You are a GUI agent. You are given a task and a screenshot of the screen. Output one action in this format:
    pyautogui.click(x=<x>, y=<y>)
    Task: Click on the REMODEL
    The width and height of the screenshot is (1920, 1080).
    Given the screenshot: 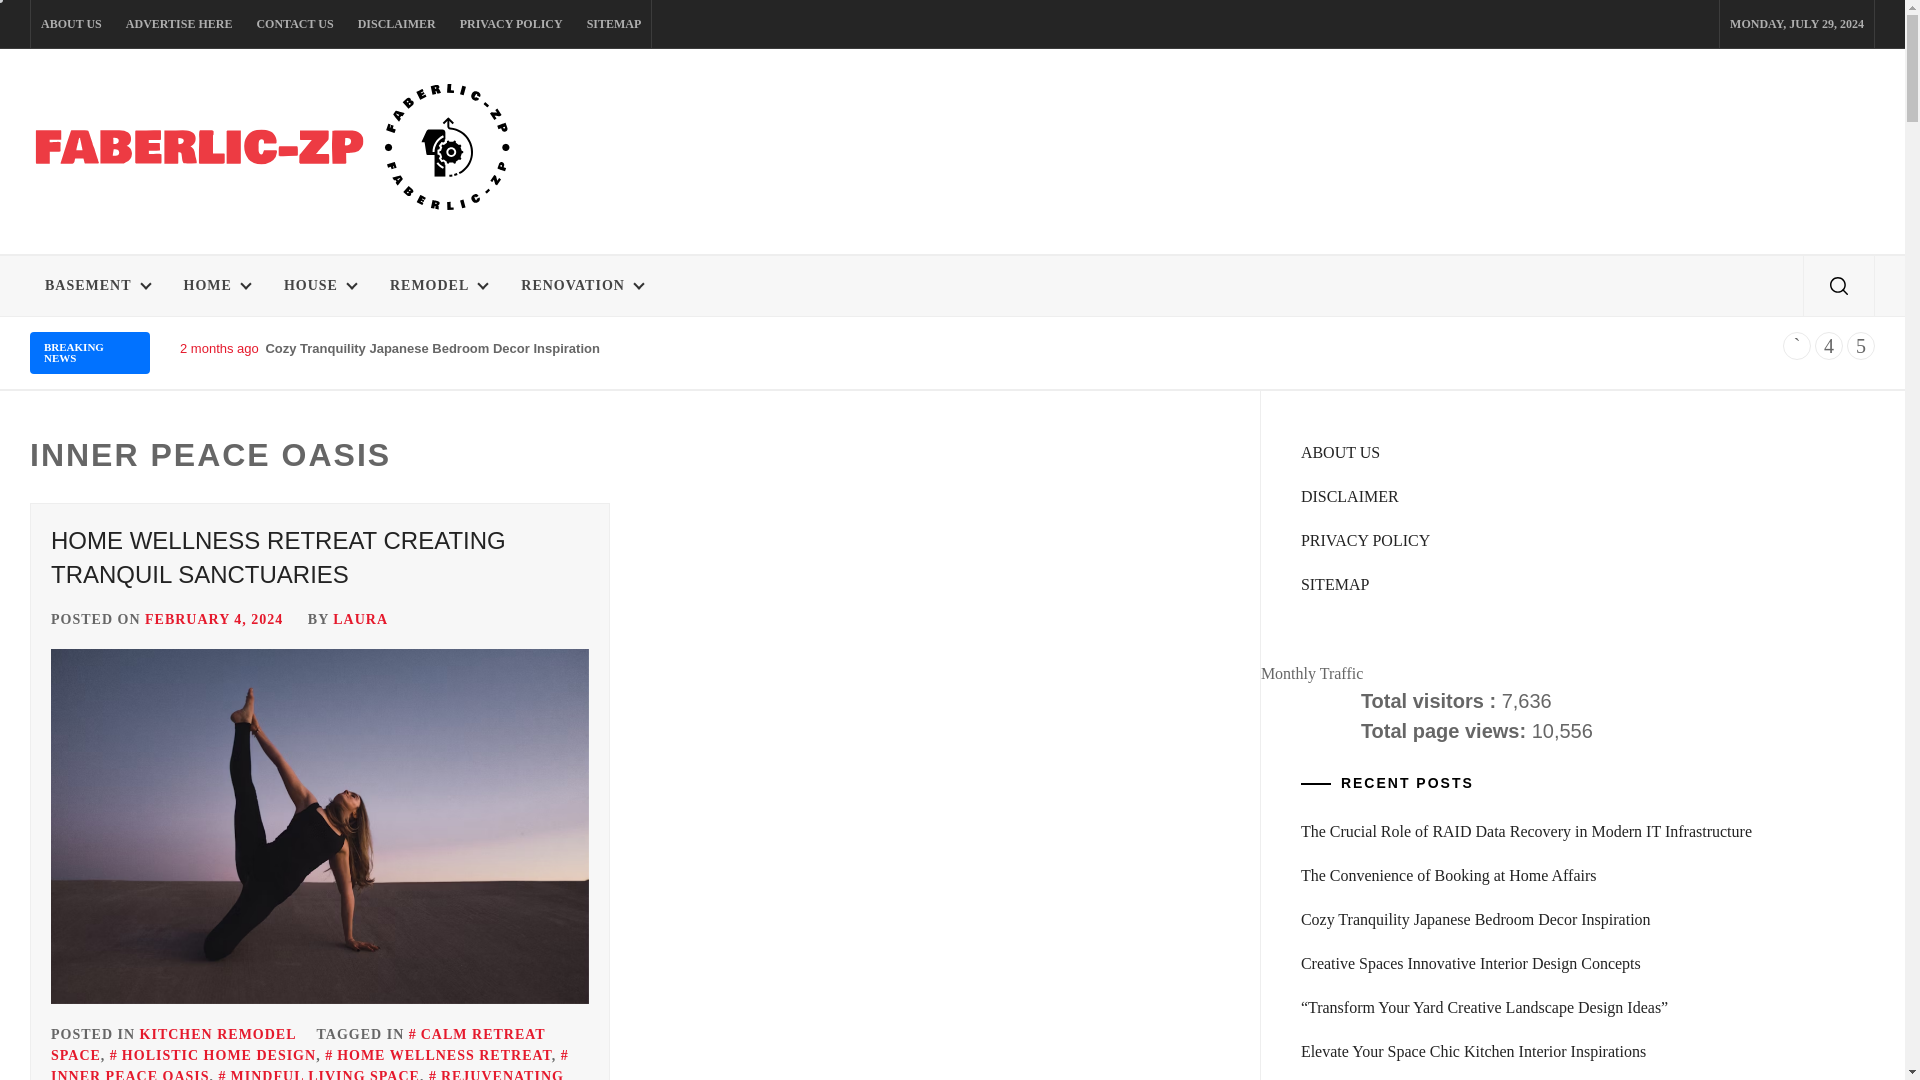 What is the action you would take?
    pyautogui.click(x=438, y=286)
    